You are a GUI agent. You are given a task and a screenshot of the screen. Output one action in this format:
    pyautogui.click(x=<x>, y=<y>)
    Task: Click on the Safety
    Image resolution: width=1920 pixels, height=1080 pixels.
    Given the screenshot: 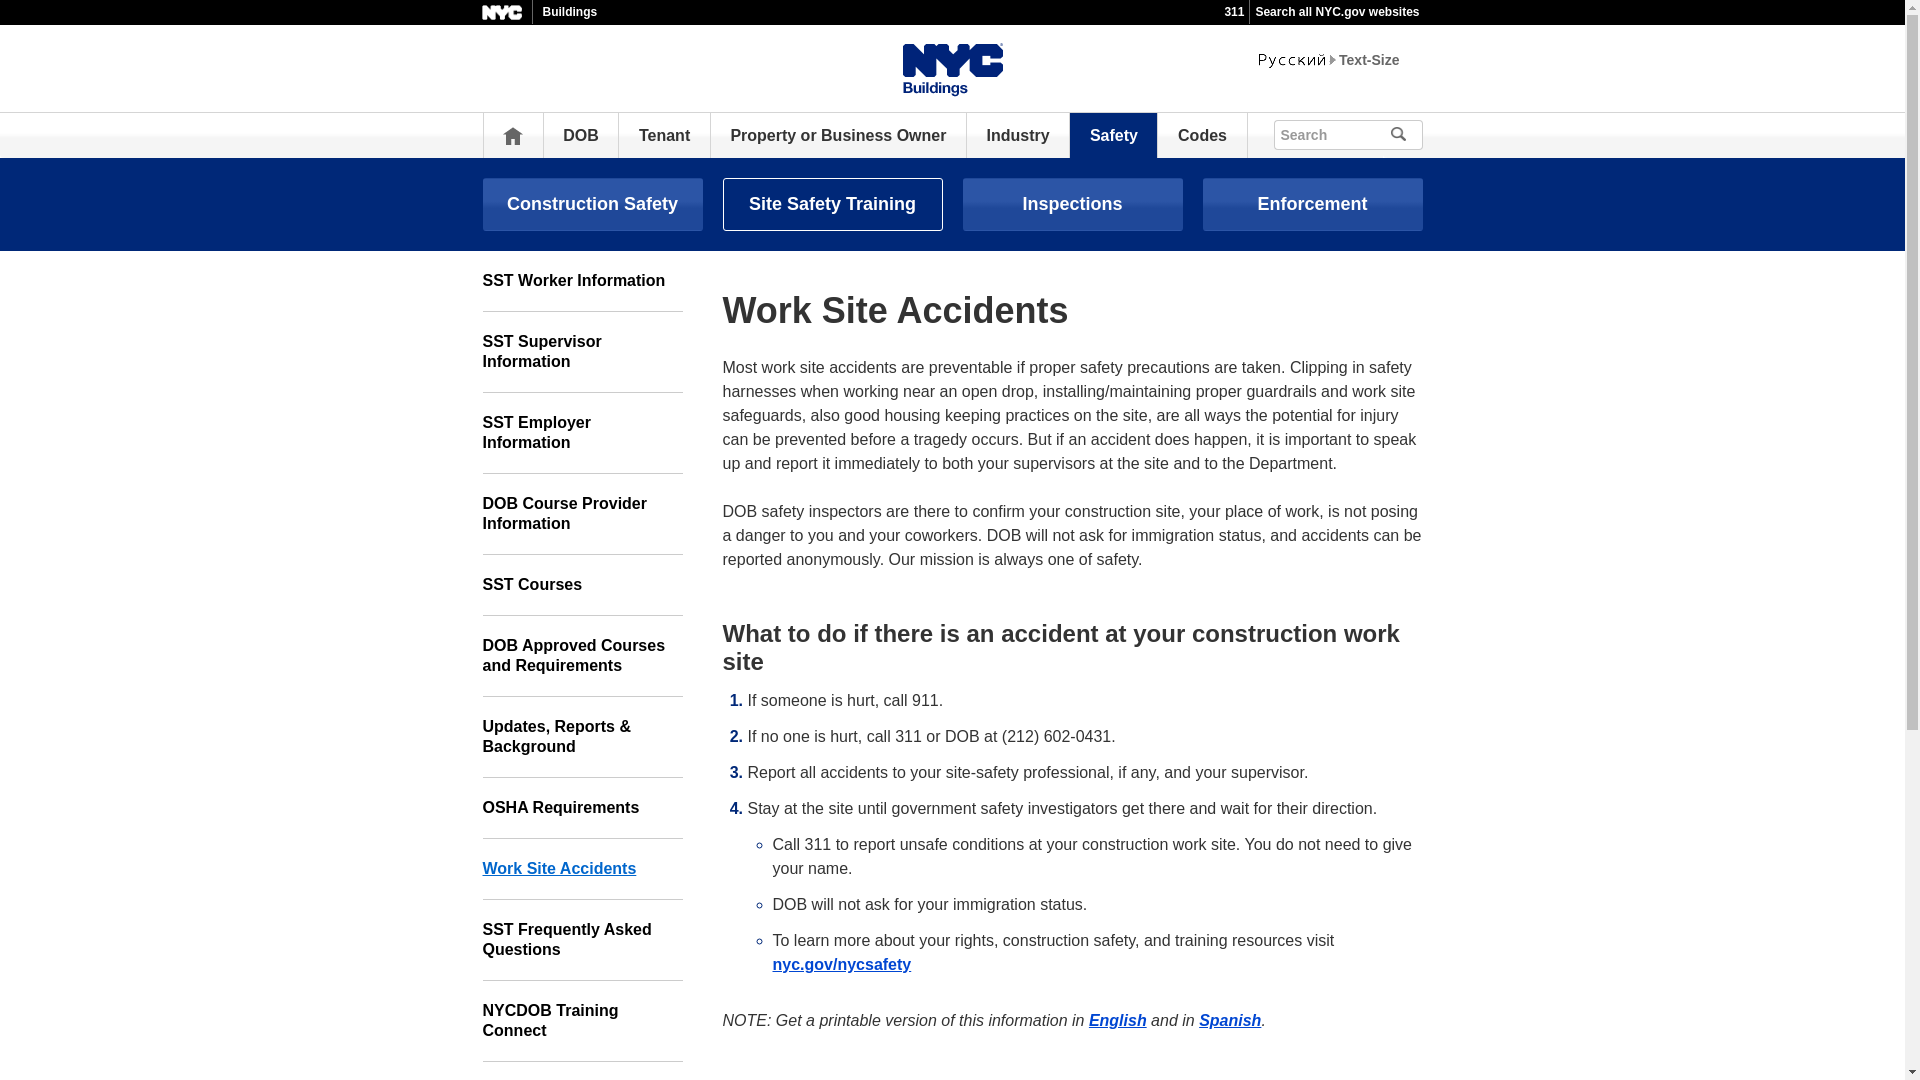 What is the action you would take?
    pyautogui.click(x=1114, y=135)
    